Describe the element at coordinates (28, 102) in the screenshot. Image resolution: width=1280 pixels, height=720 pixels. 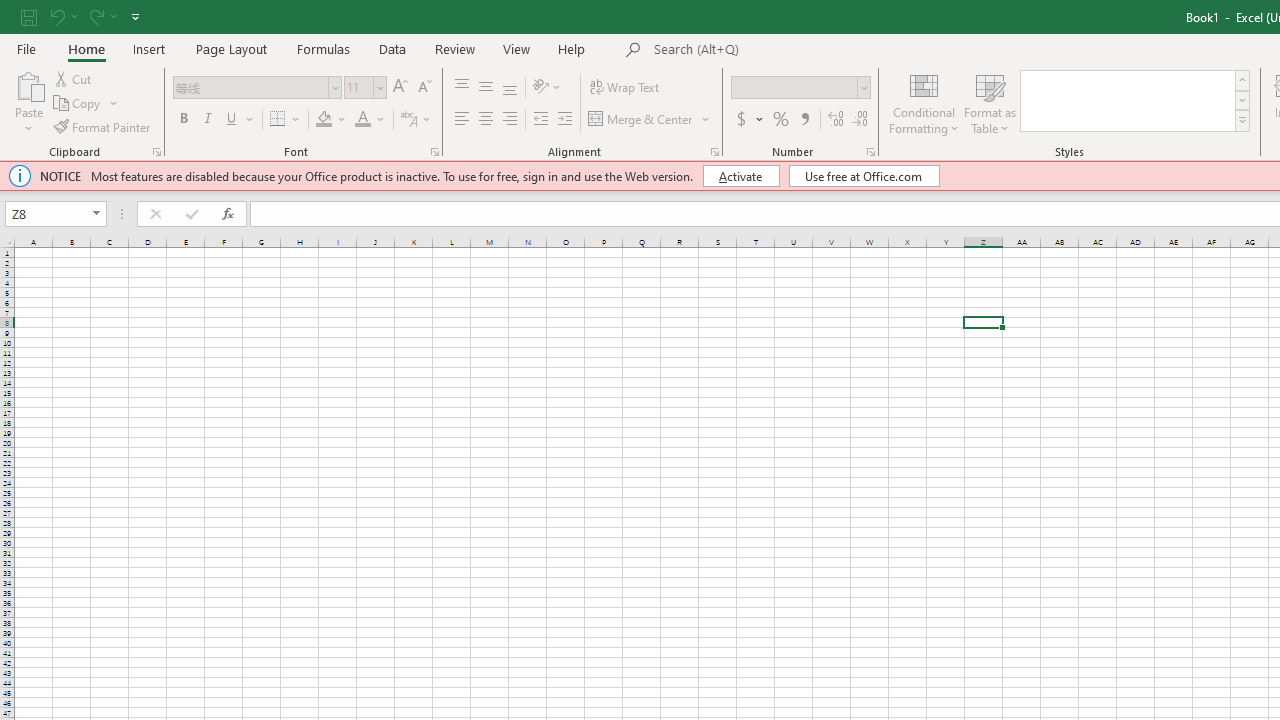
I see `Paste` at that location.